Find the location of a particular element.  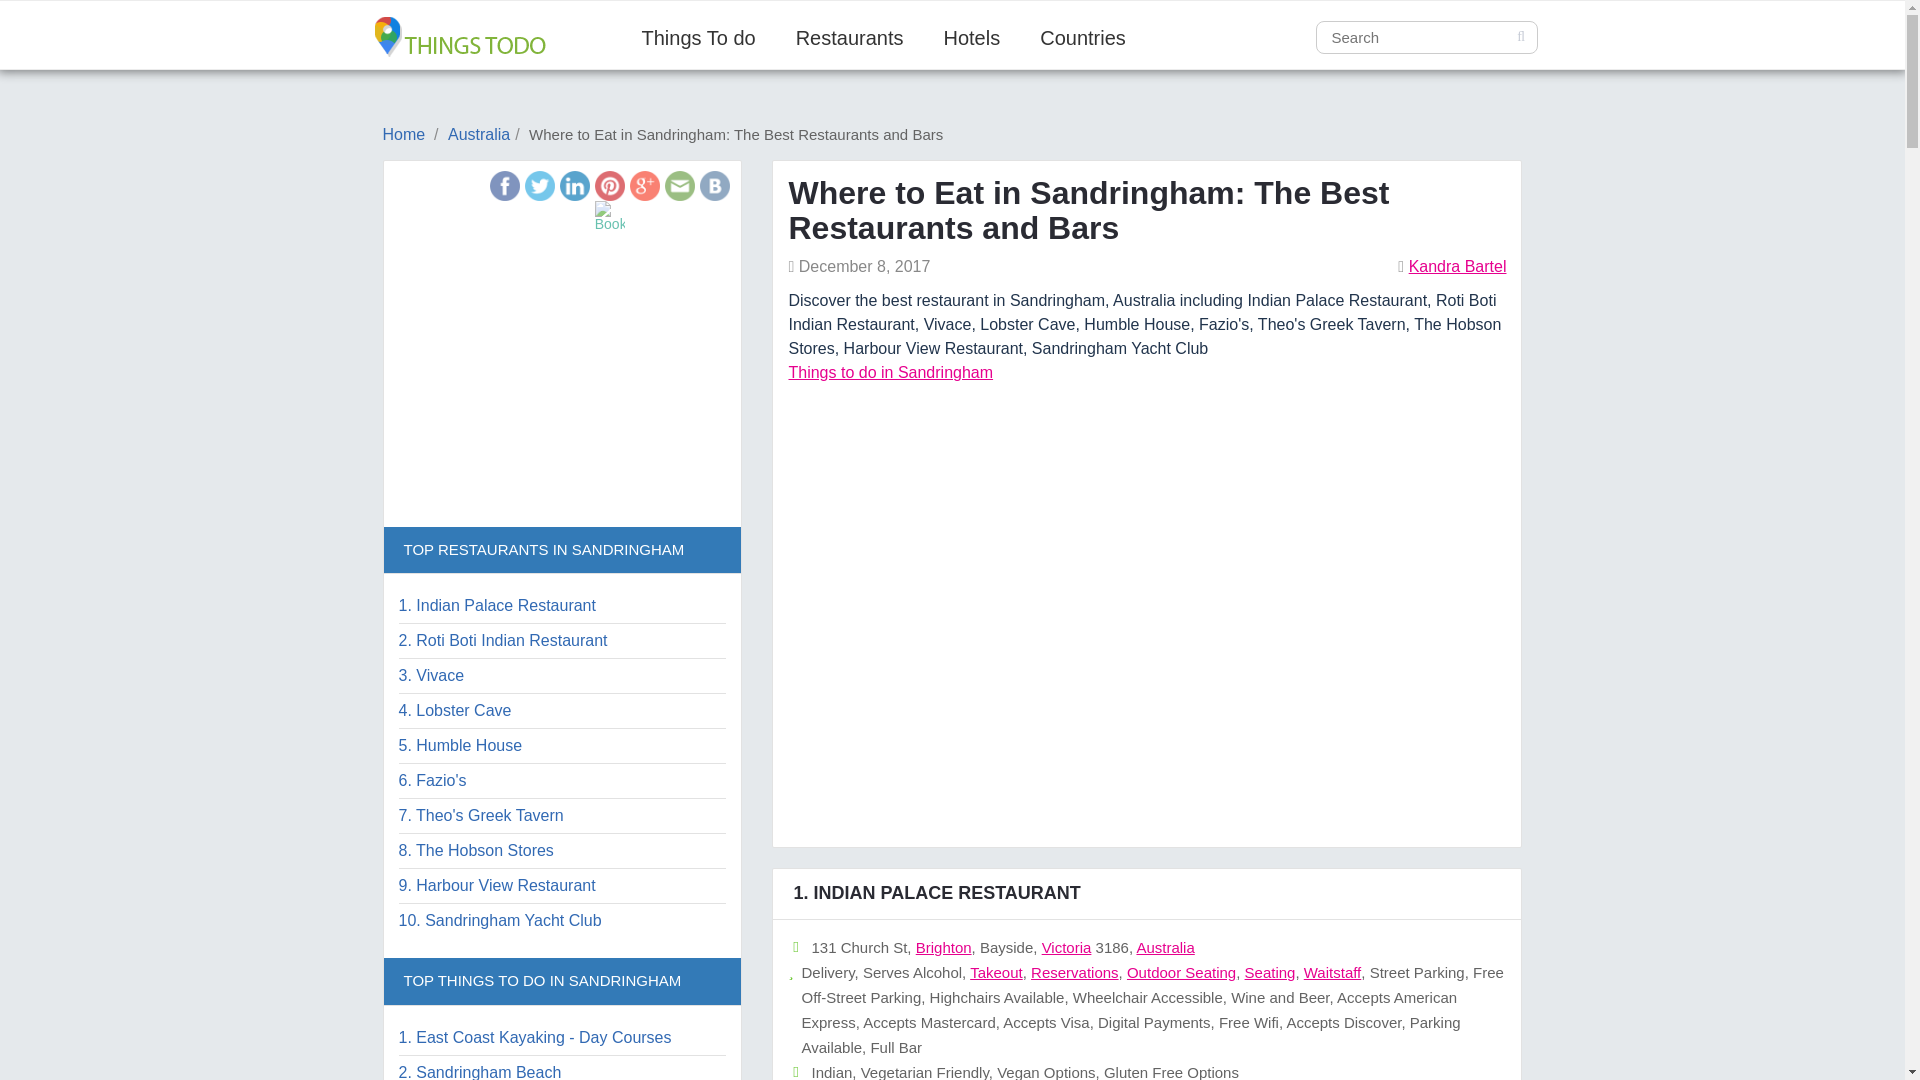

Roti Boti Indian Restaurant is located at coordinates (502, 640).